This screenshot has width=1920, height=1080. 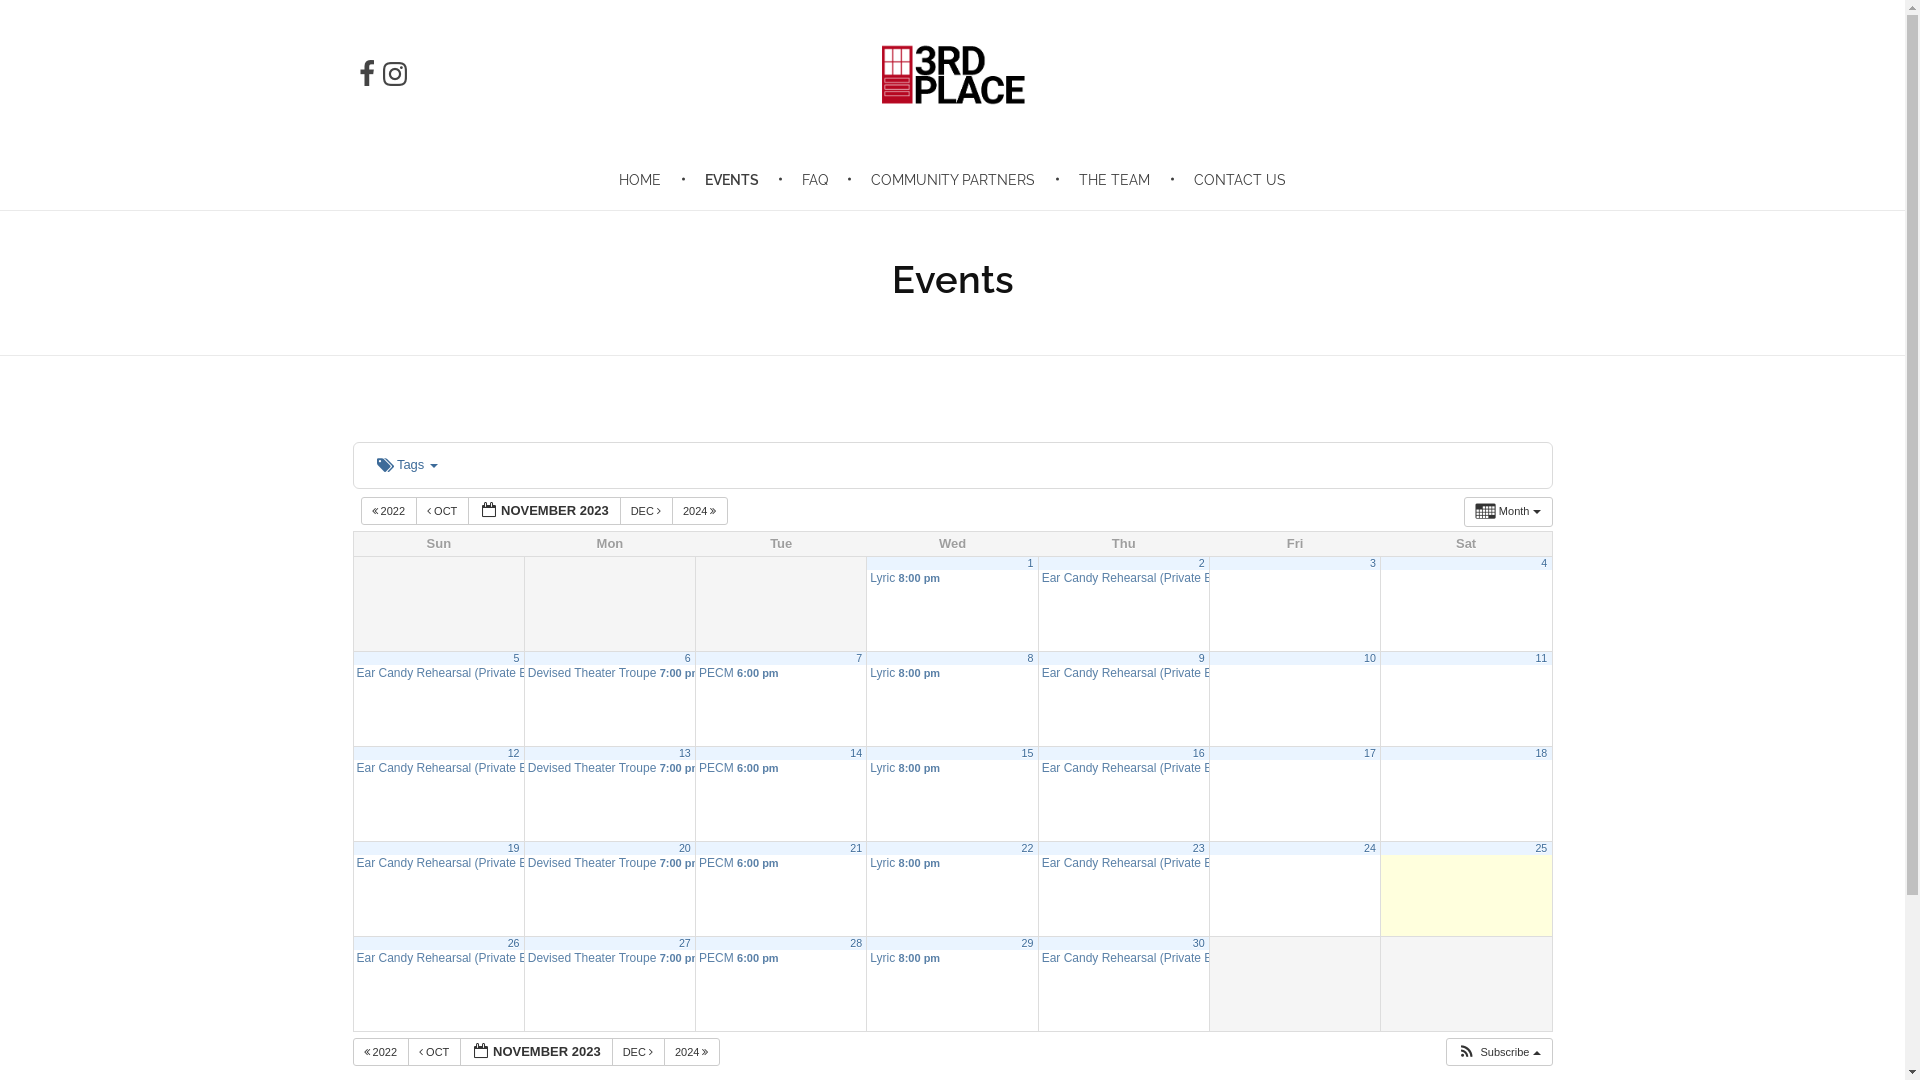 What do you see at coordinates (1373, 563) in the screenshot?
I see `3` at bounding box center [1373, 563].